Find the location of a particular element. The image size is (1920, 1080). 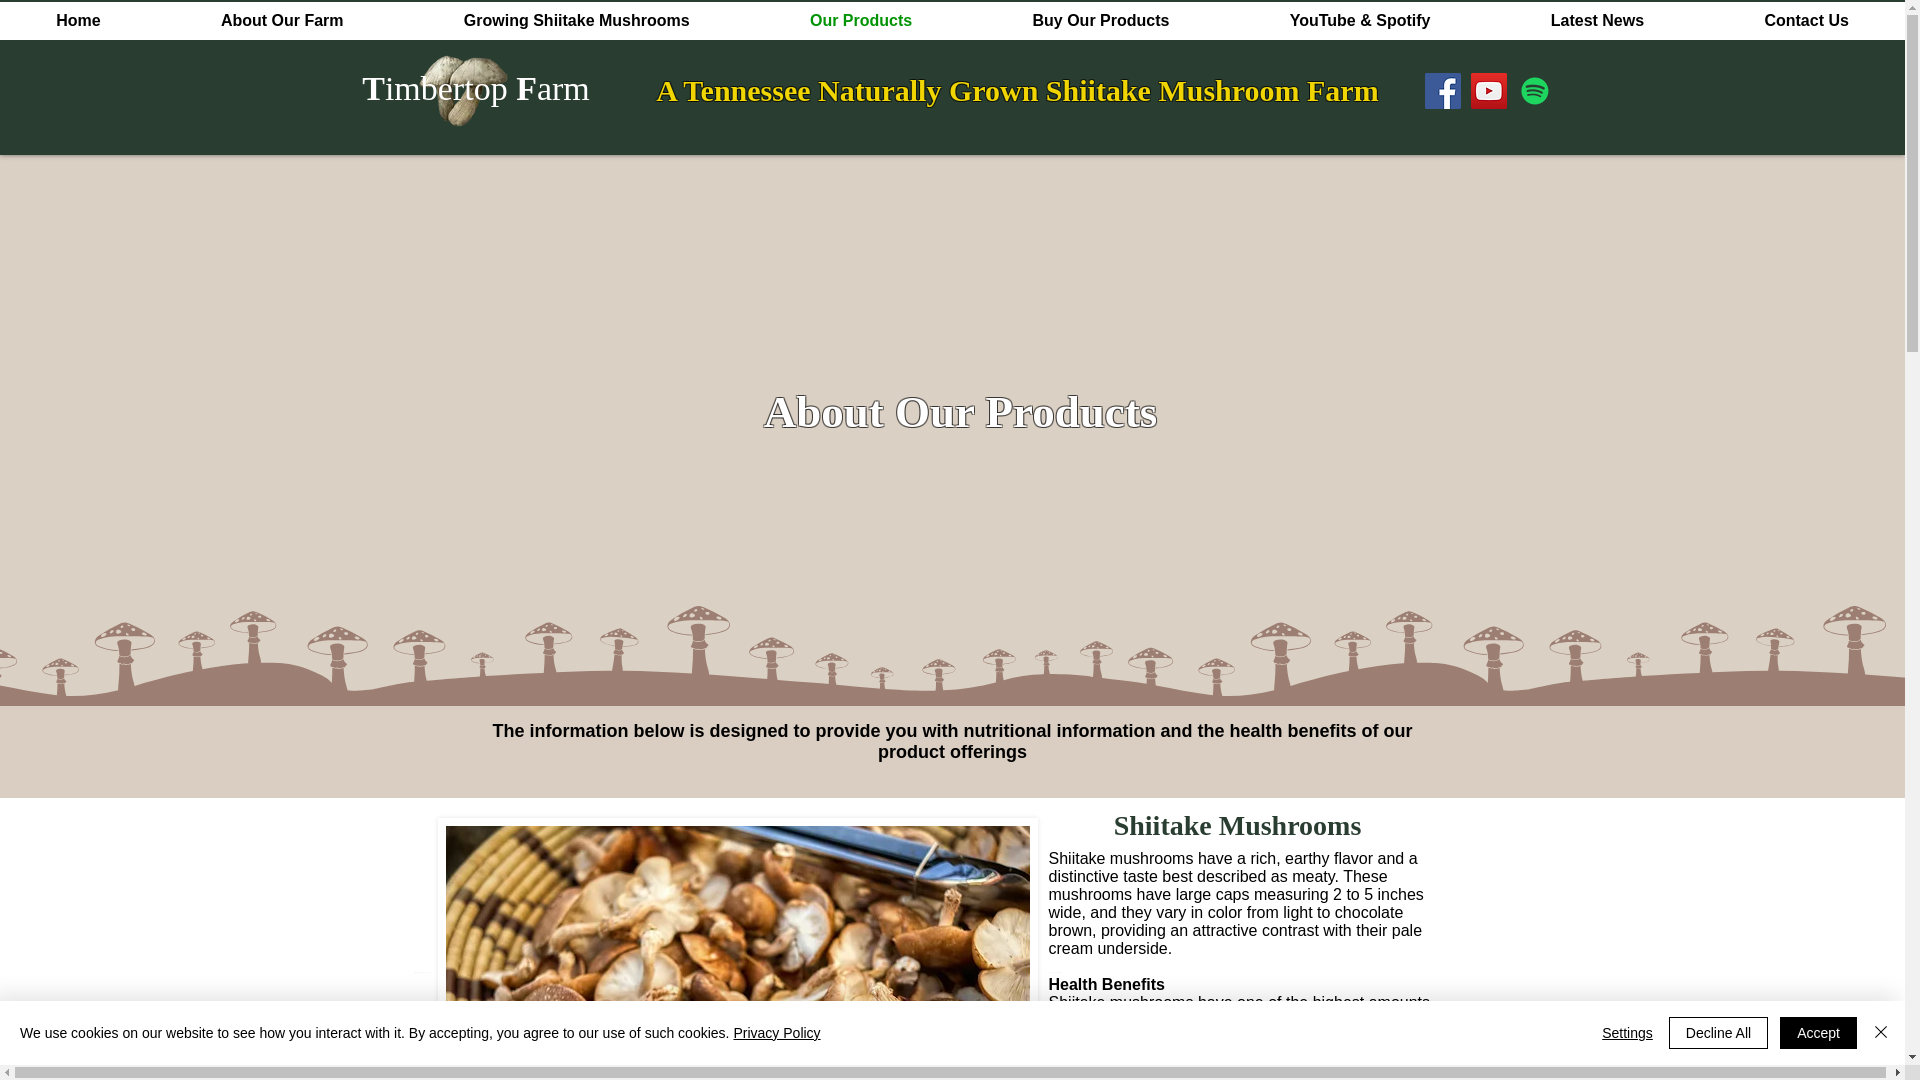

Shiitake mushrooms nutritional and health benefits is located at coordinates (738, 948).